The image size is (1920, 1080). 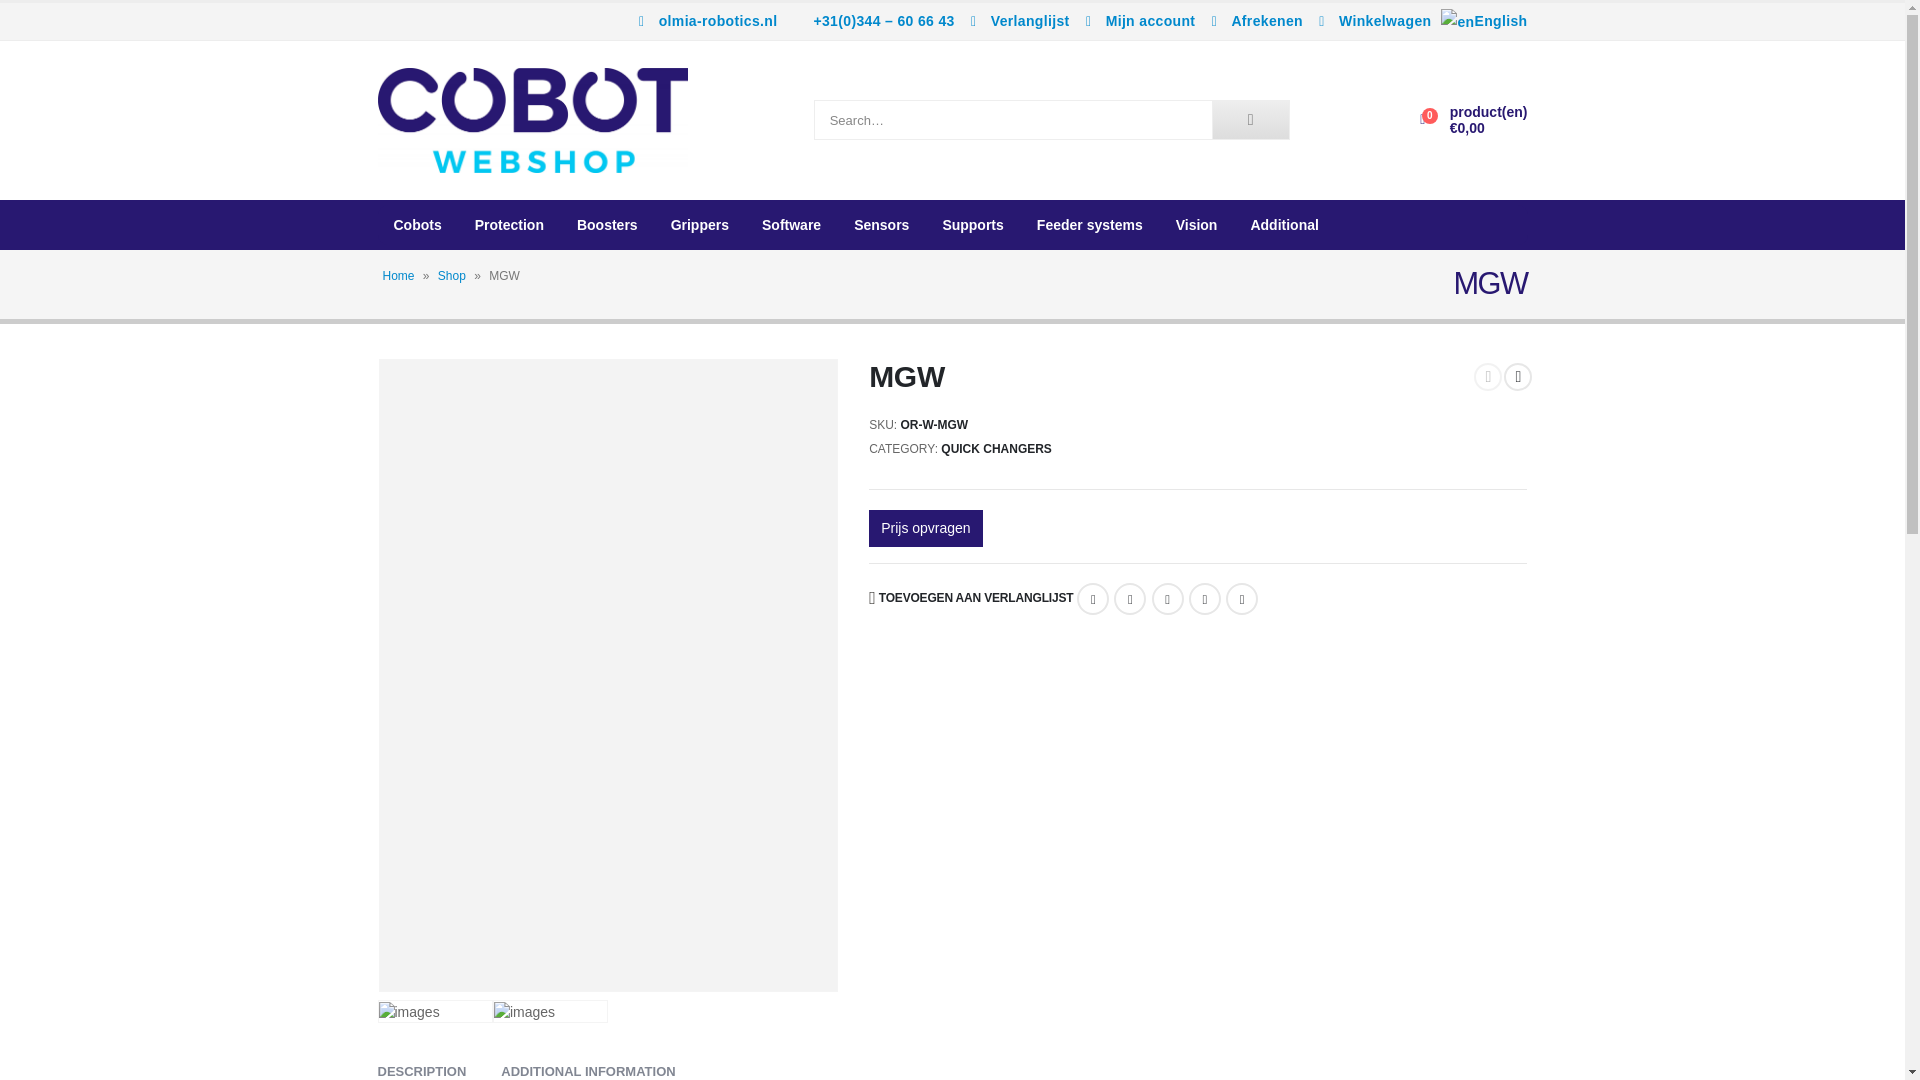 I want to click on Search, so click(x=1250, y=120).